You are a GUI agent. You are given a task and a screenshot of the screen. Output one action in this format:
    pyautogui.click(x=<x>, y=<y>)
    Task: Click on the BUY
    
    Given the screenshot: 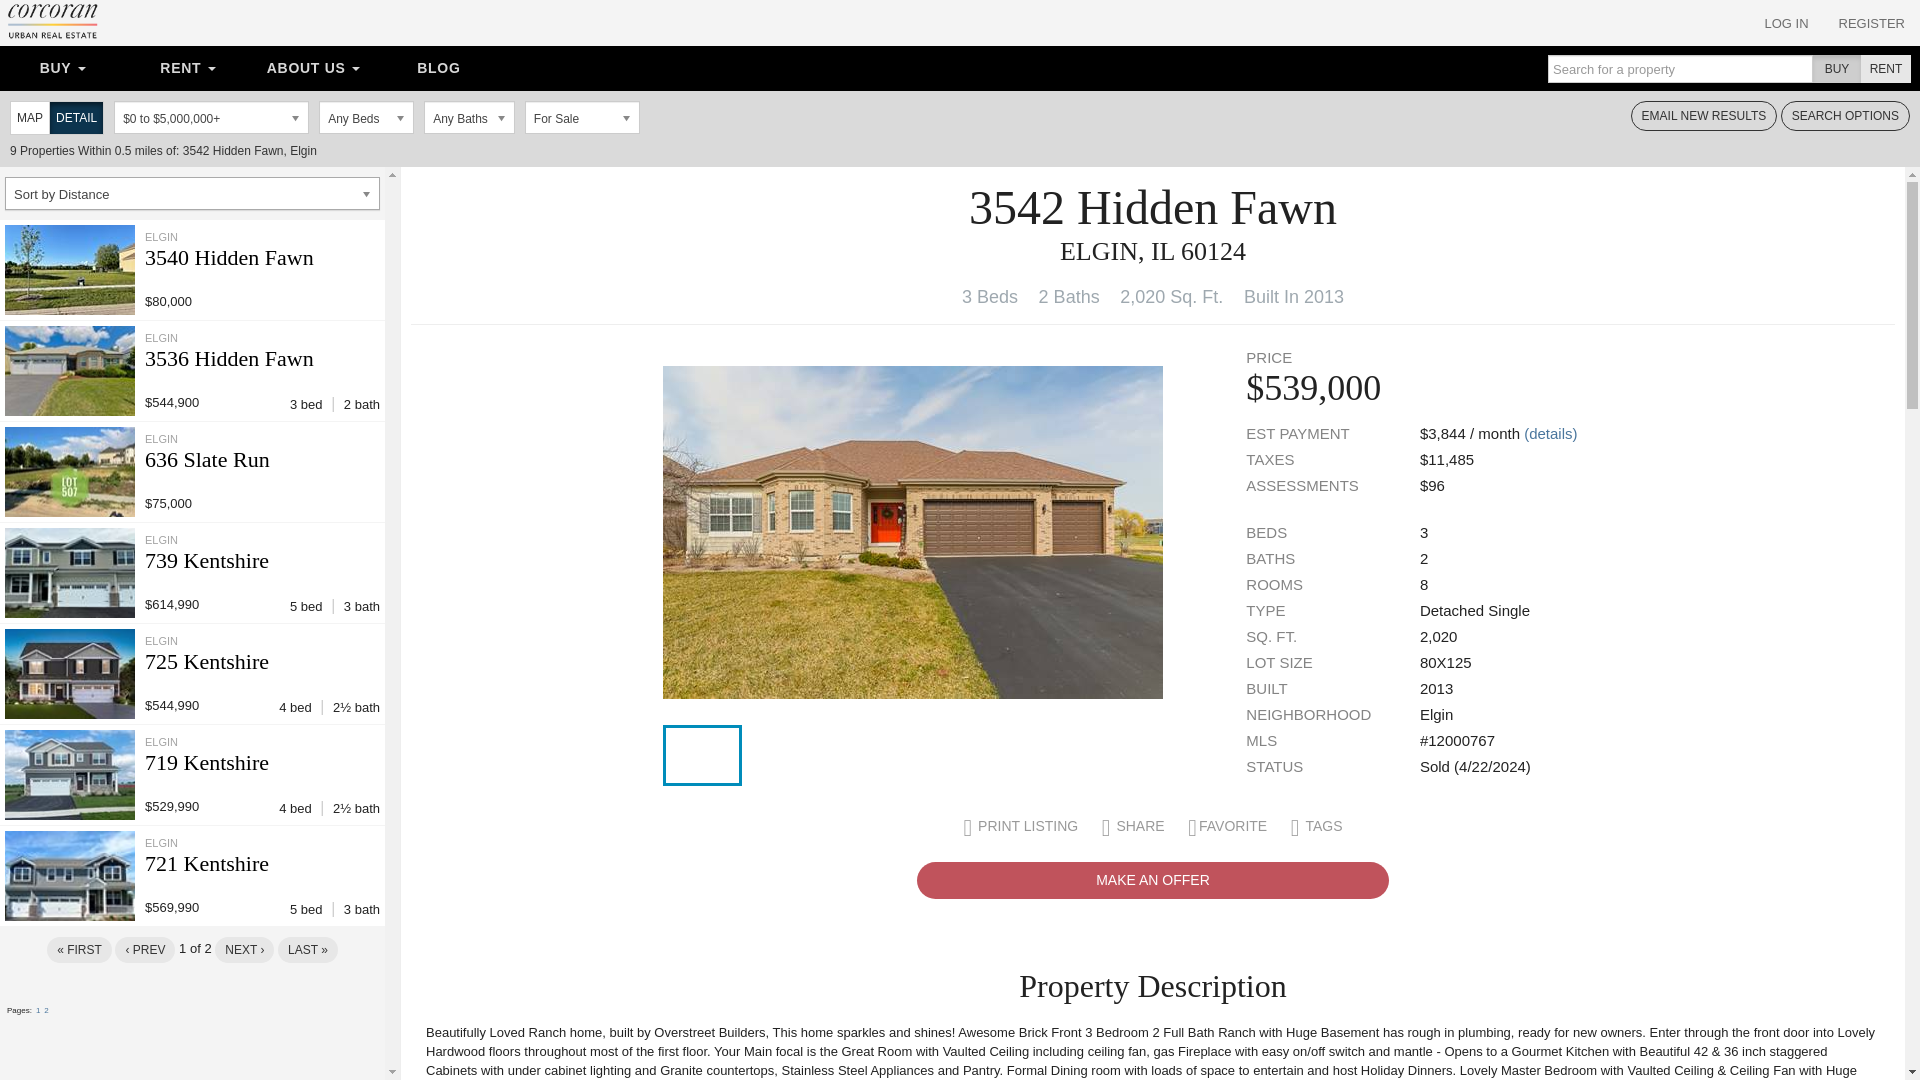 What is the action you would take?
    pyautogui.click(x=1837, y=69)
    